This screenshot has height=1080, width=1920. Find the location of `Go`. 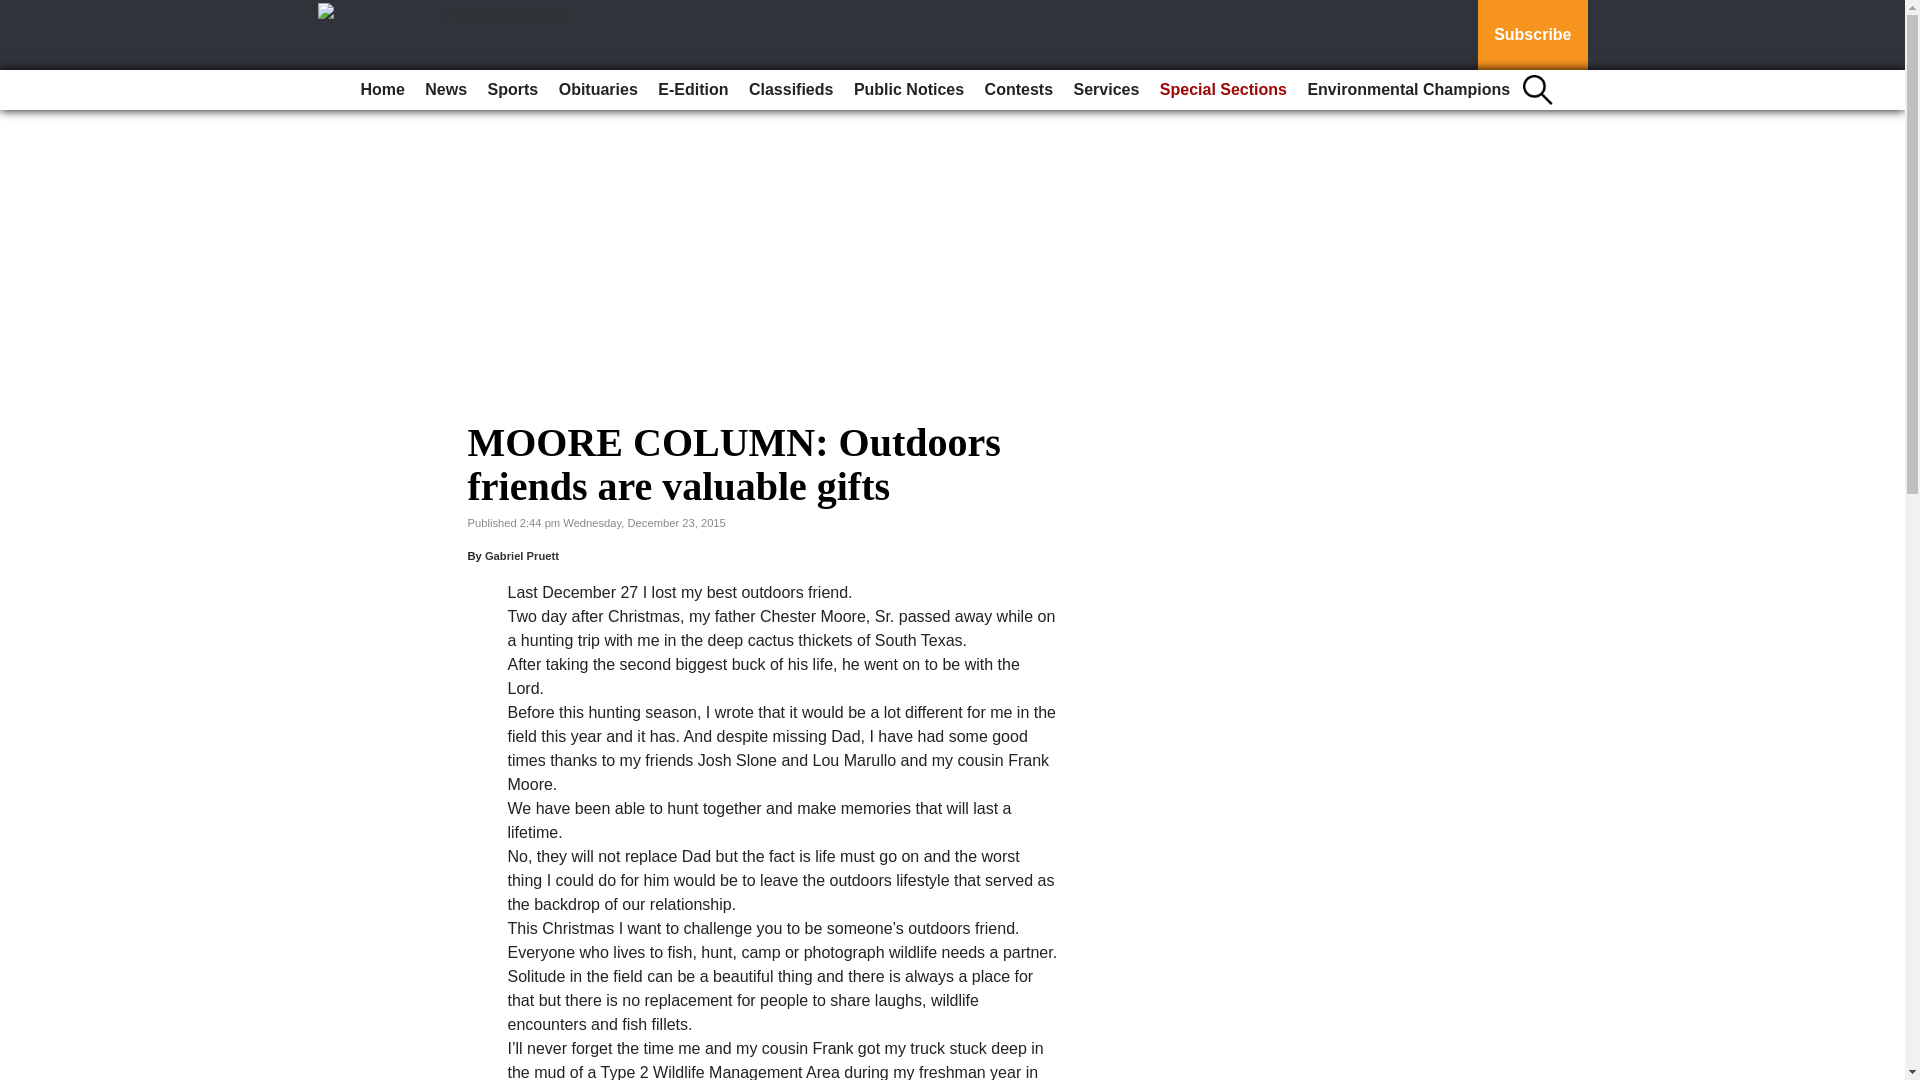

Go is located at coordinates (18, 12).